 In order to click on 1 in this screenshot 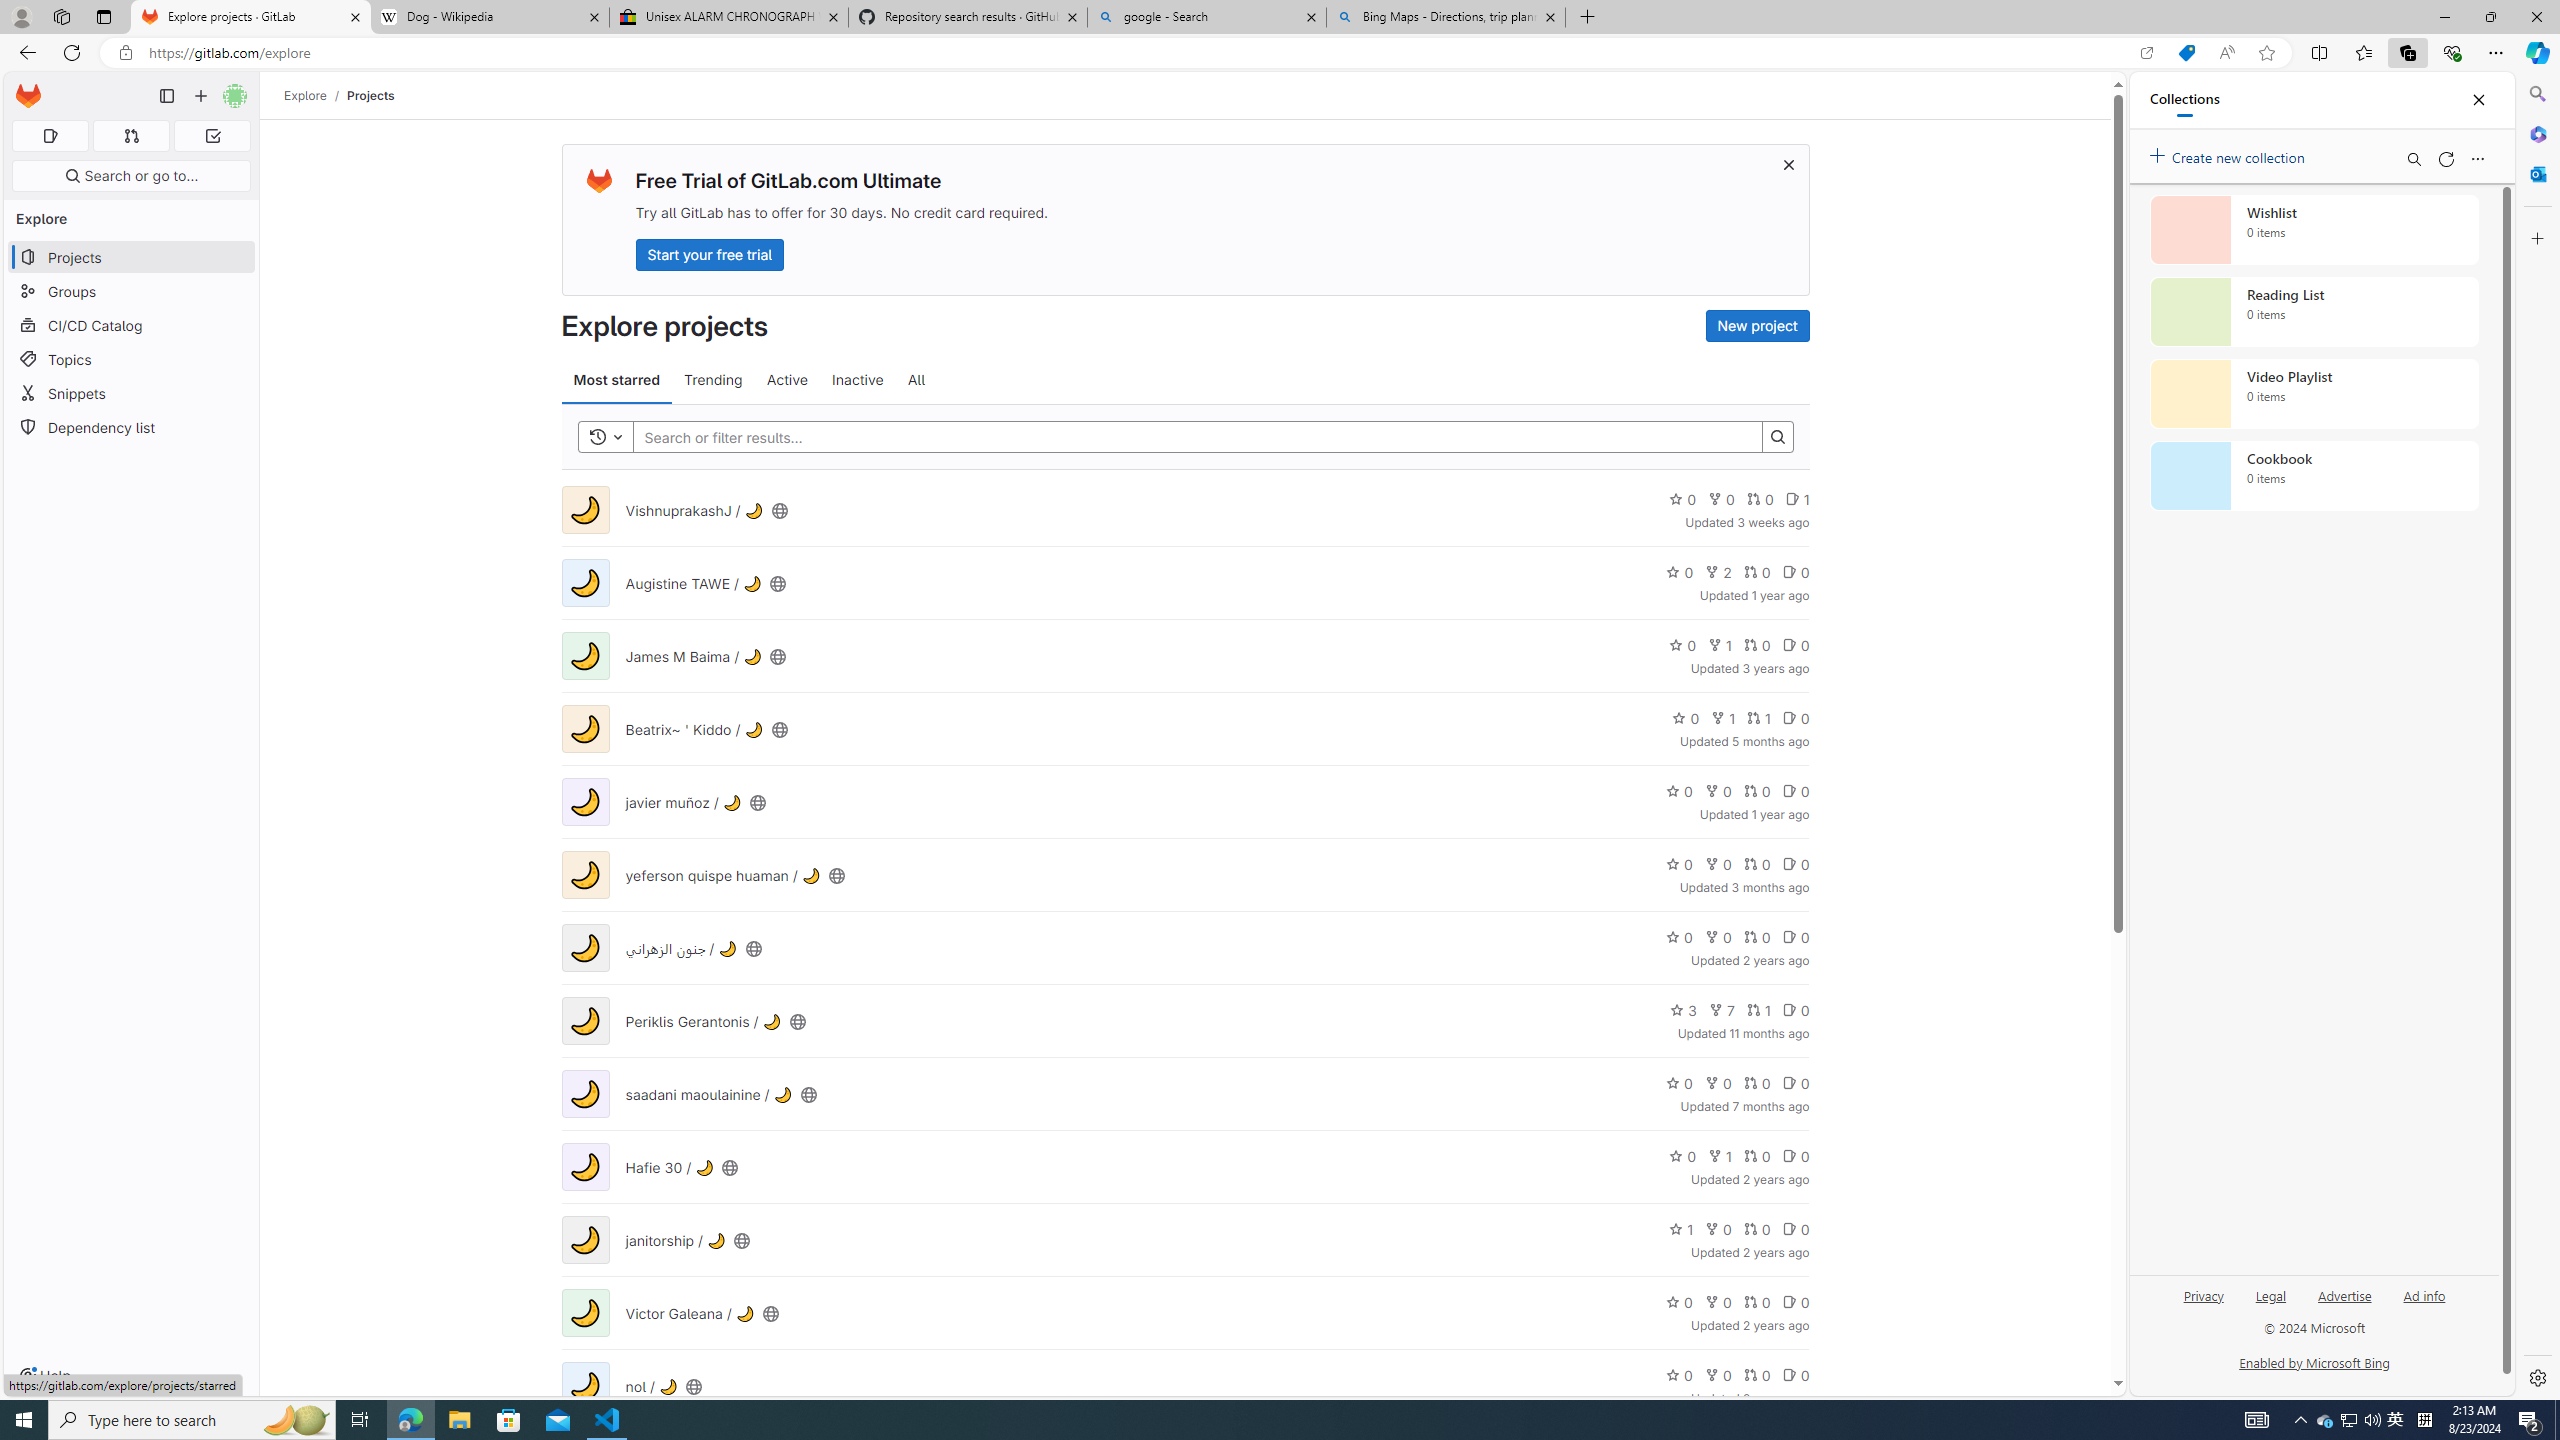, I will do `click(1680, 1228)`.